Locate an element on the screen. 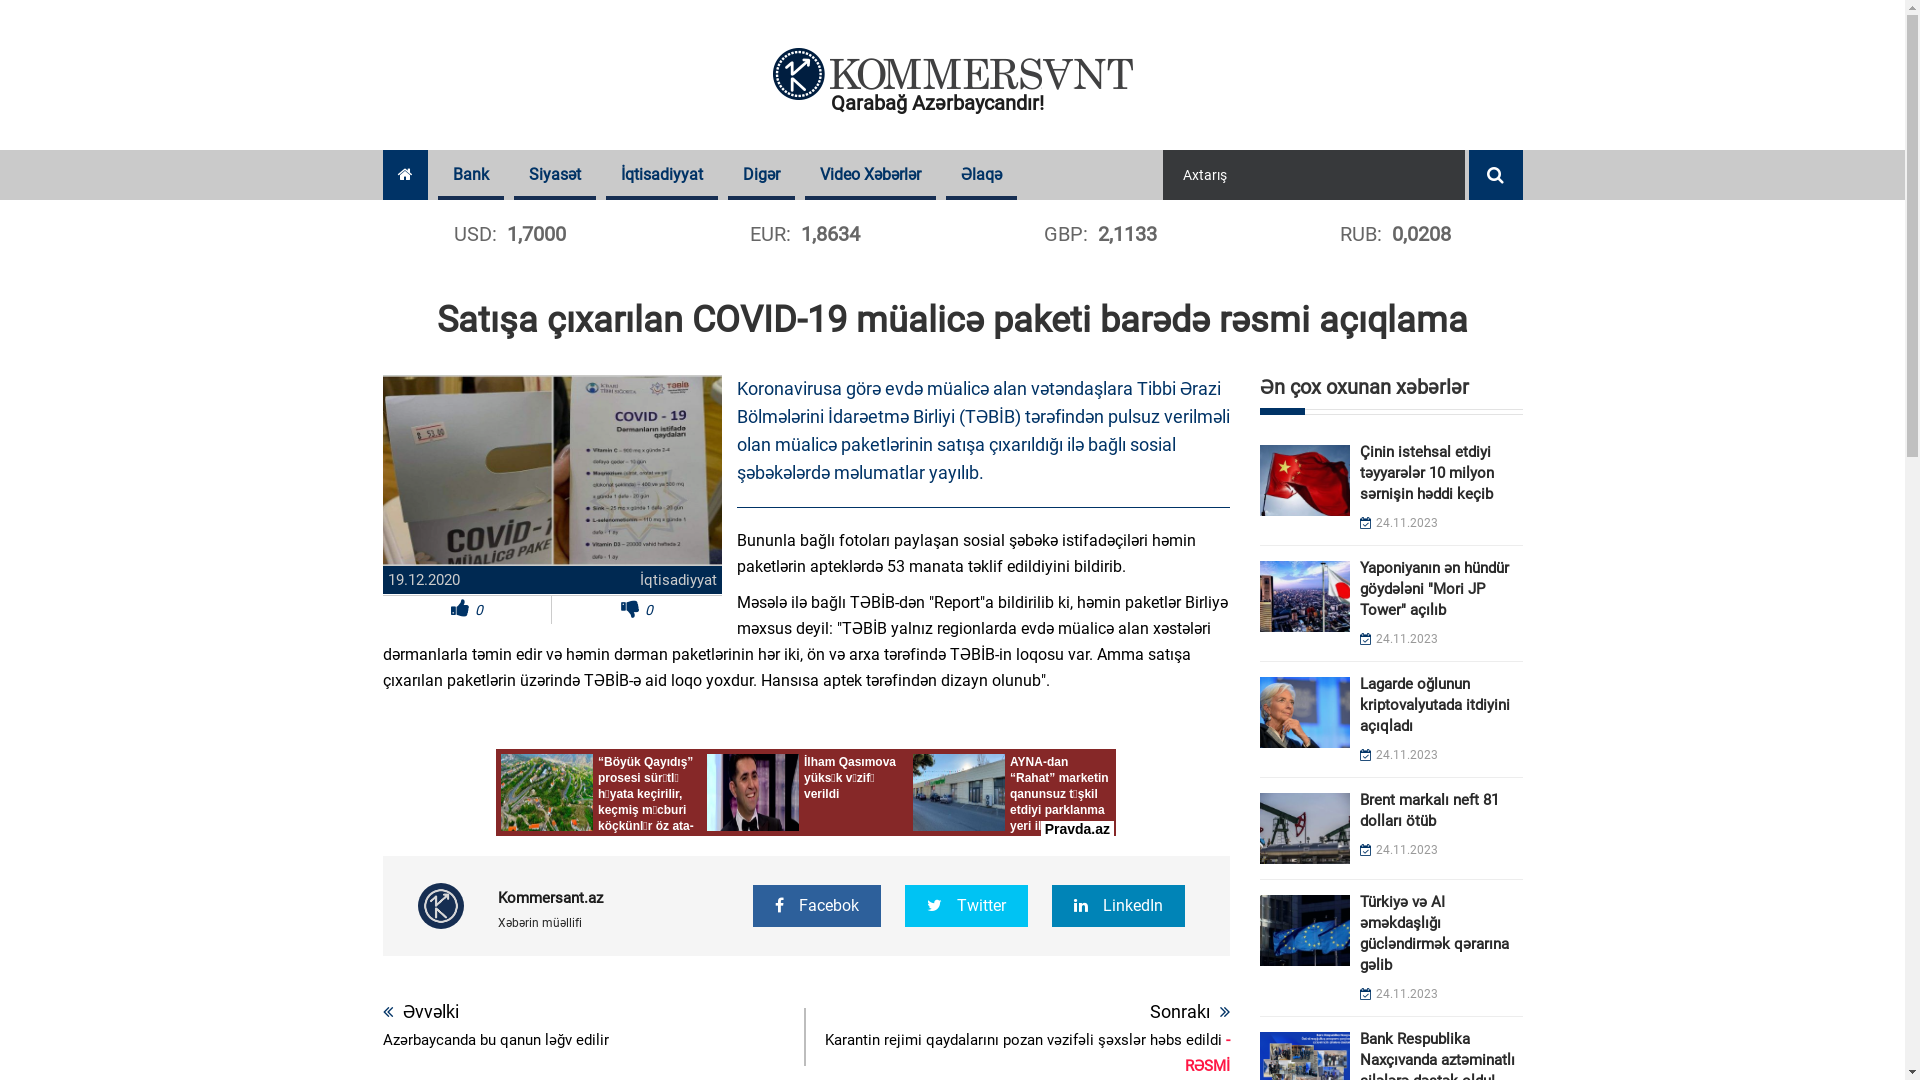 This screenshot has width=1920, height=1080. 24.11.2023 is located at coordinates (1399, 639).